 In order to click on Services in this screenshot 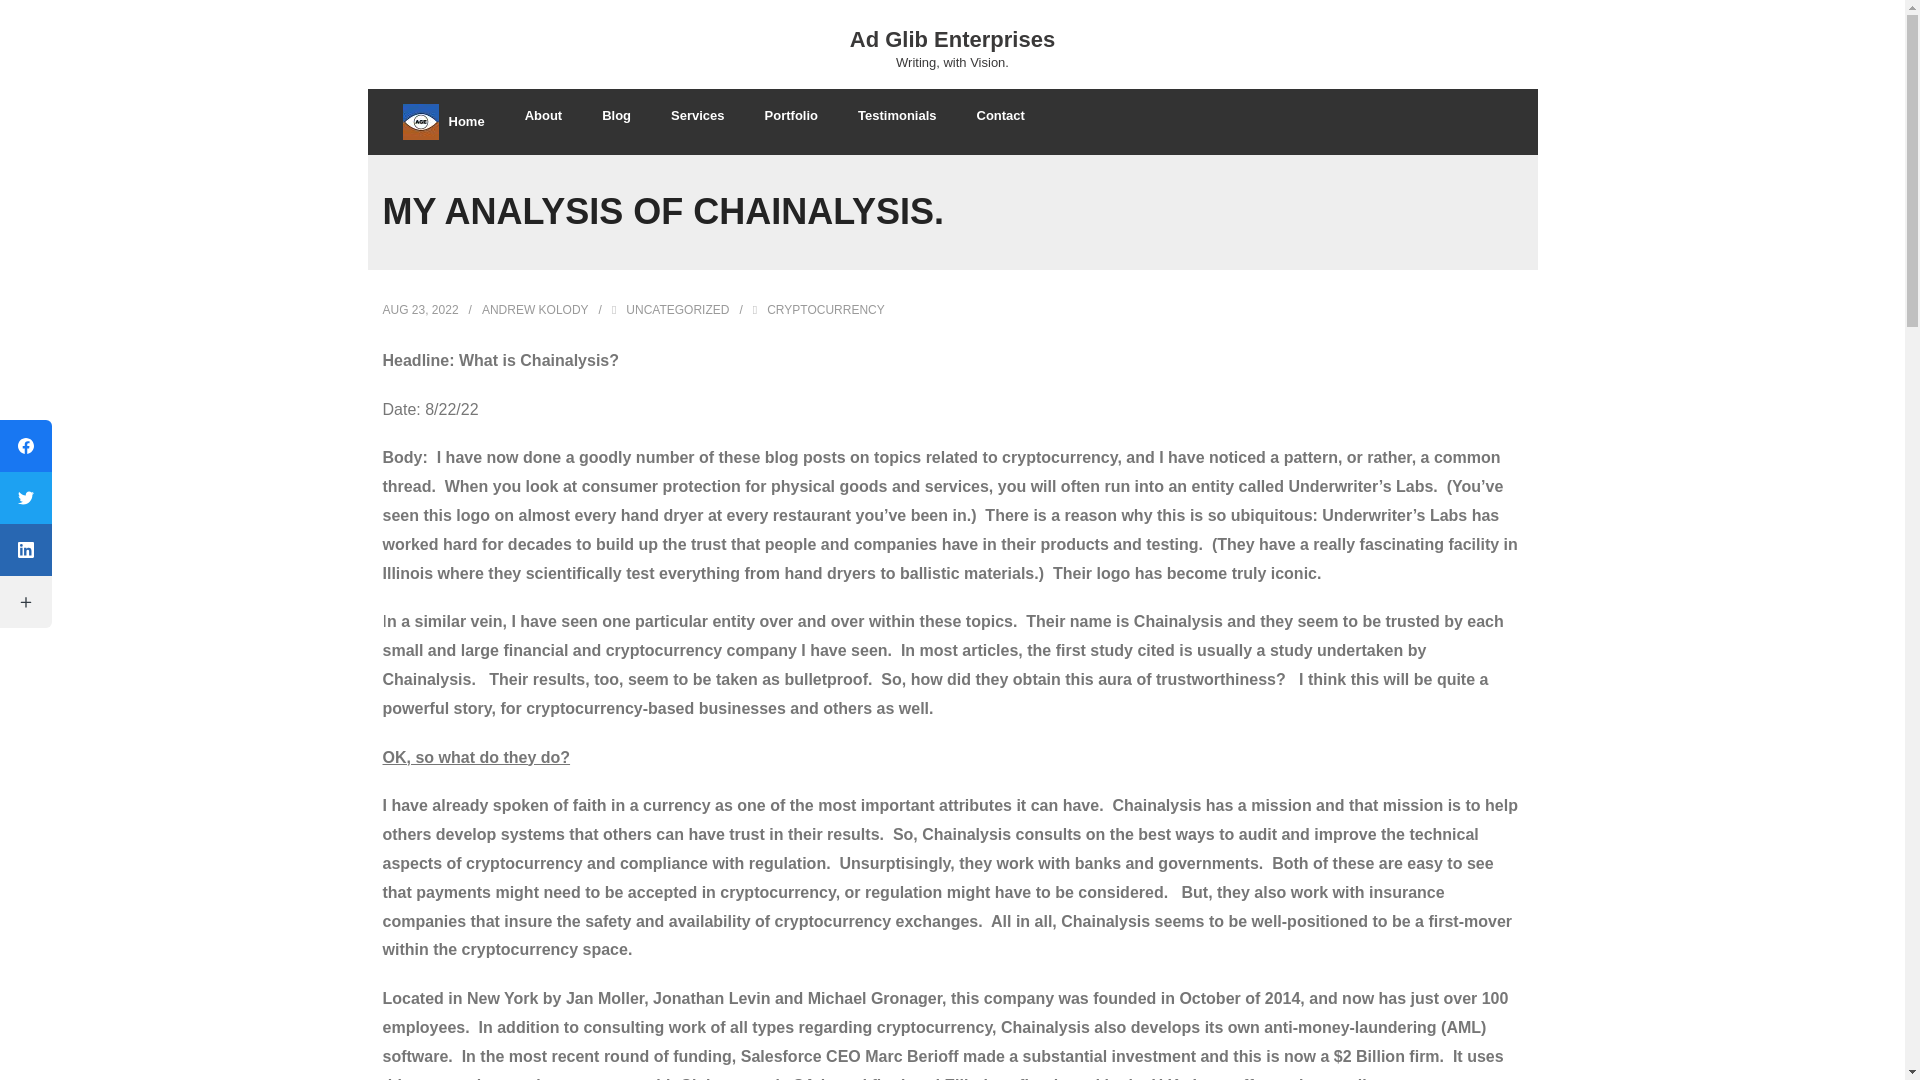, I will do `click(952, 46)`.